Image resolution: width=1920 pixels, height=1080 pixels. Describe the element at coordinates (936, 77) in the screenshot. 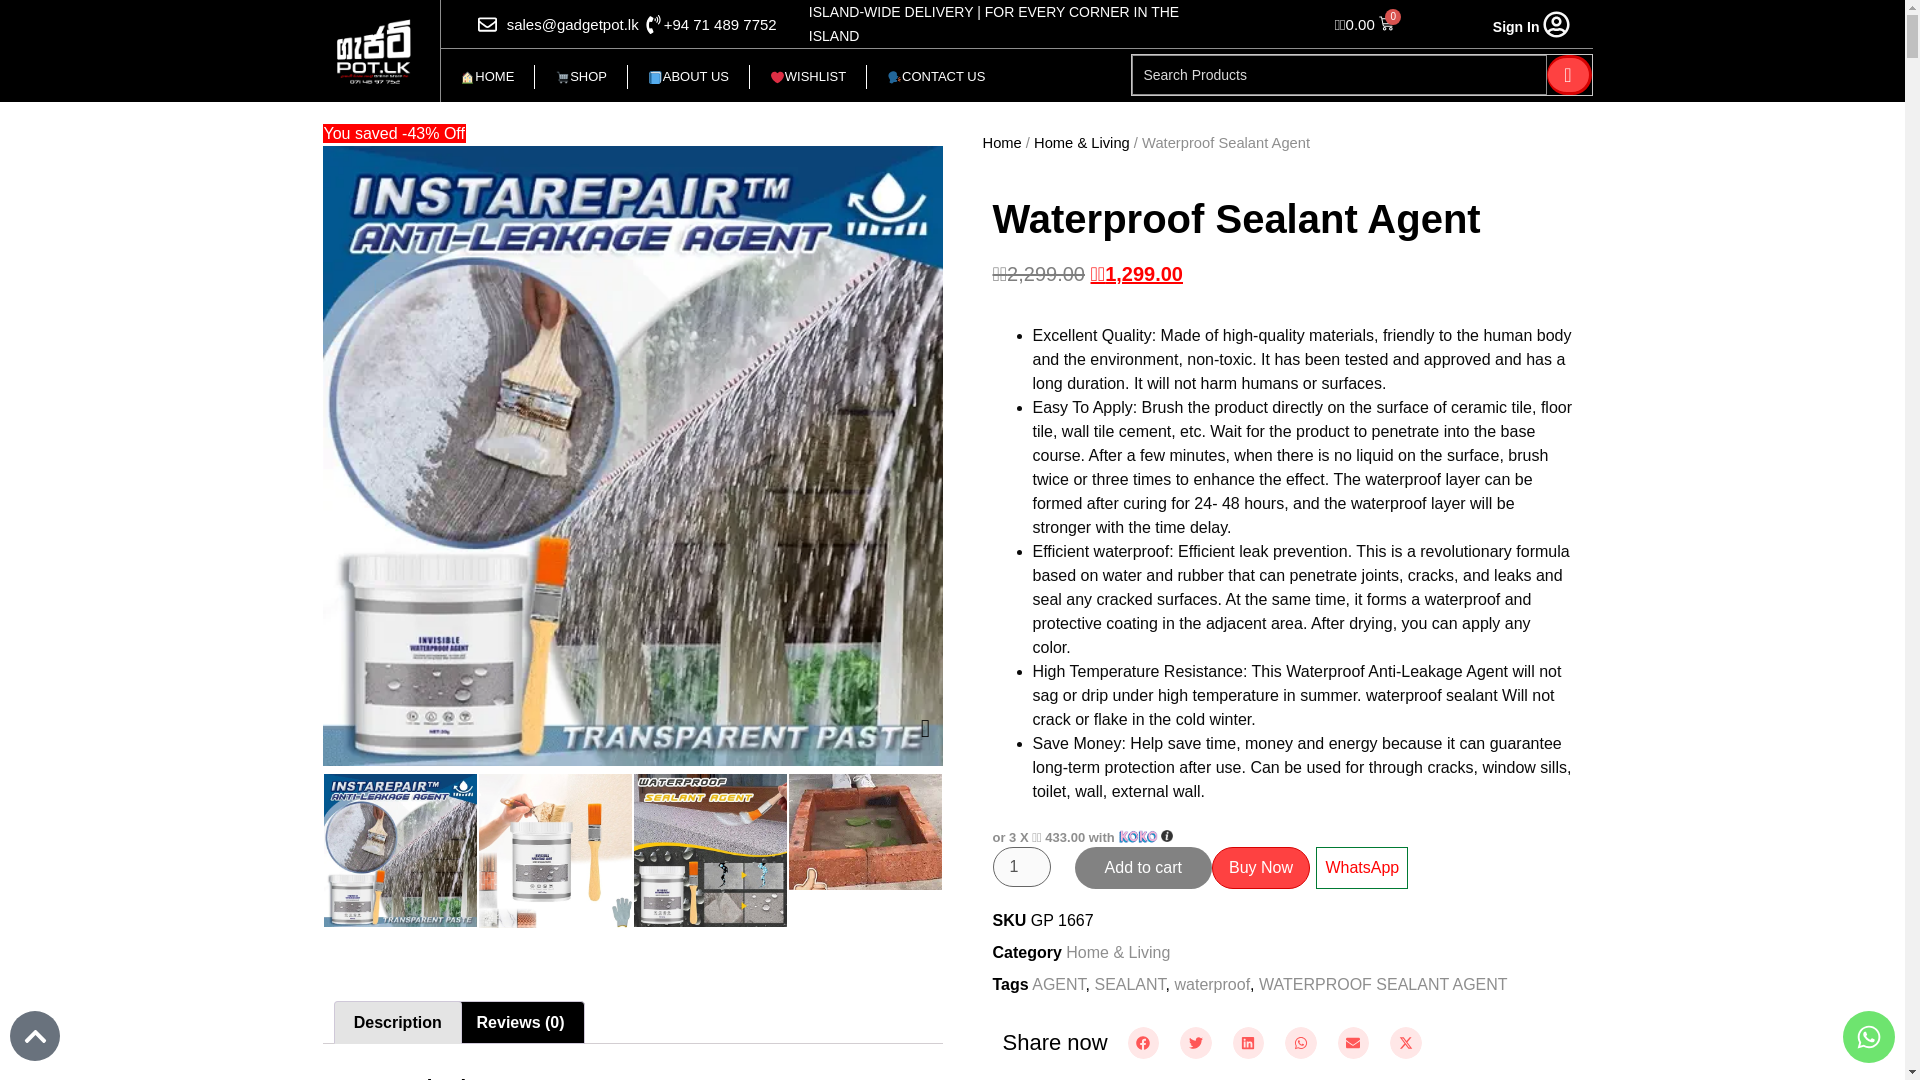

I see `CONTACT US` at that location.